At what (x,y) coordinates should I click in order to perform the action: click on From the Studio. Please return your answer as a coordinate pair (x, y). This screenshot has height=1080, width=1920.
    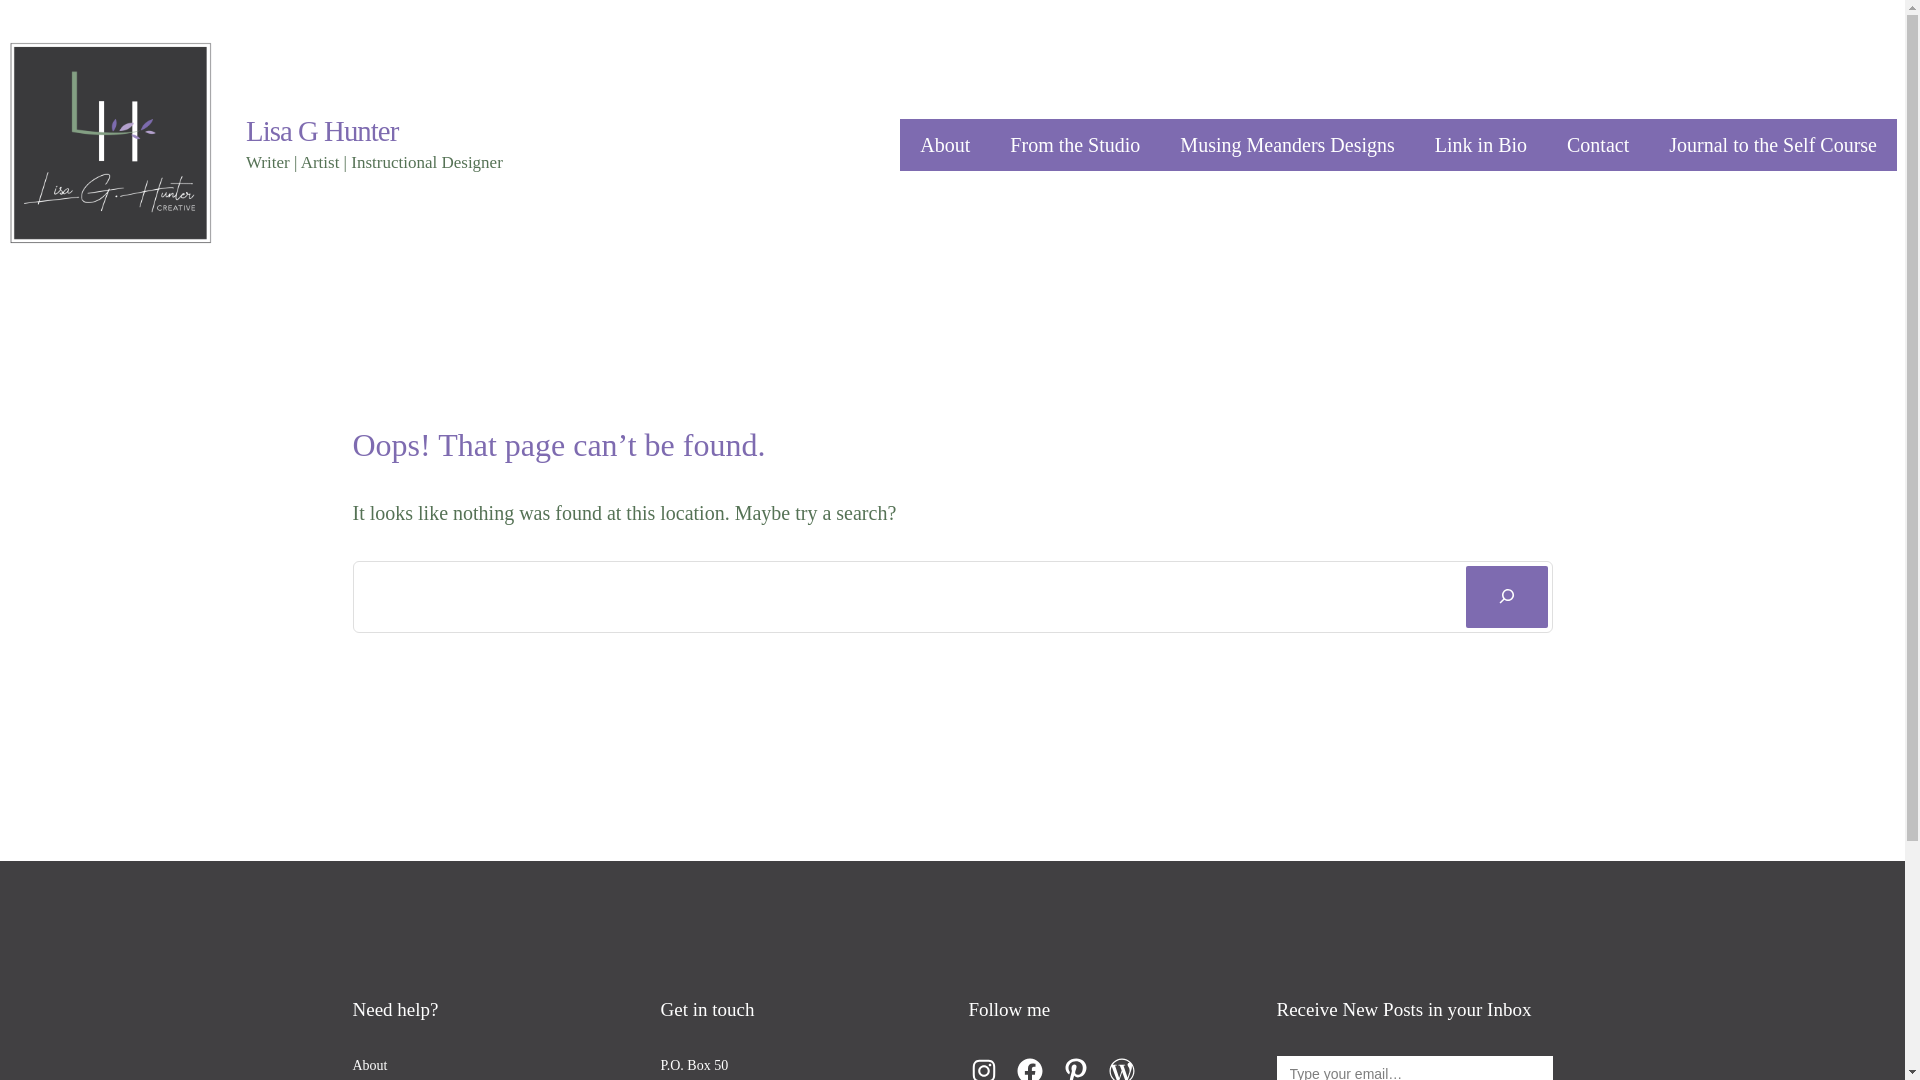
    Looking at the image, I should click on (1075, 145).